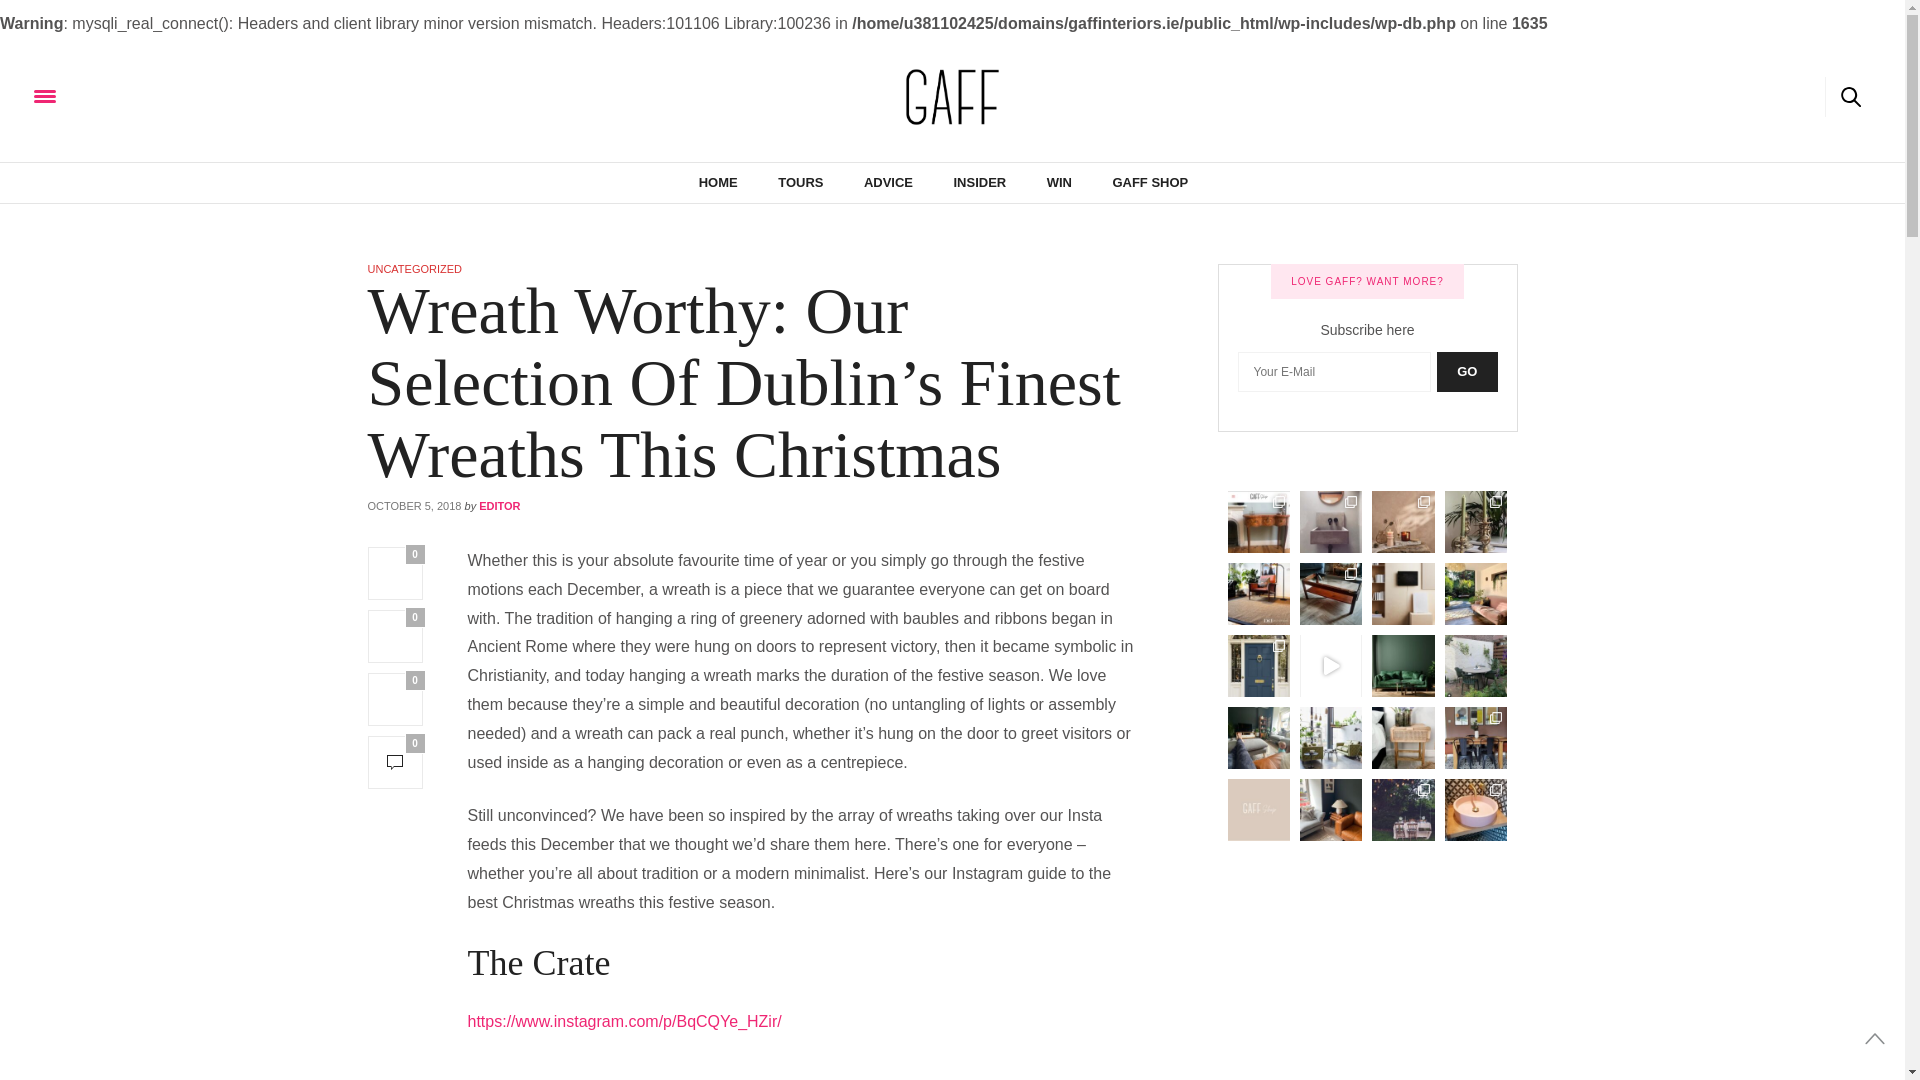  What do you see at coordinates (1150, 183) in the screenshot?
I see `GAFF SHOP` at bounding box center [1150, 183].